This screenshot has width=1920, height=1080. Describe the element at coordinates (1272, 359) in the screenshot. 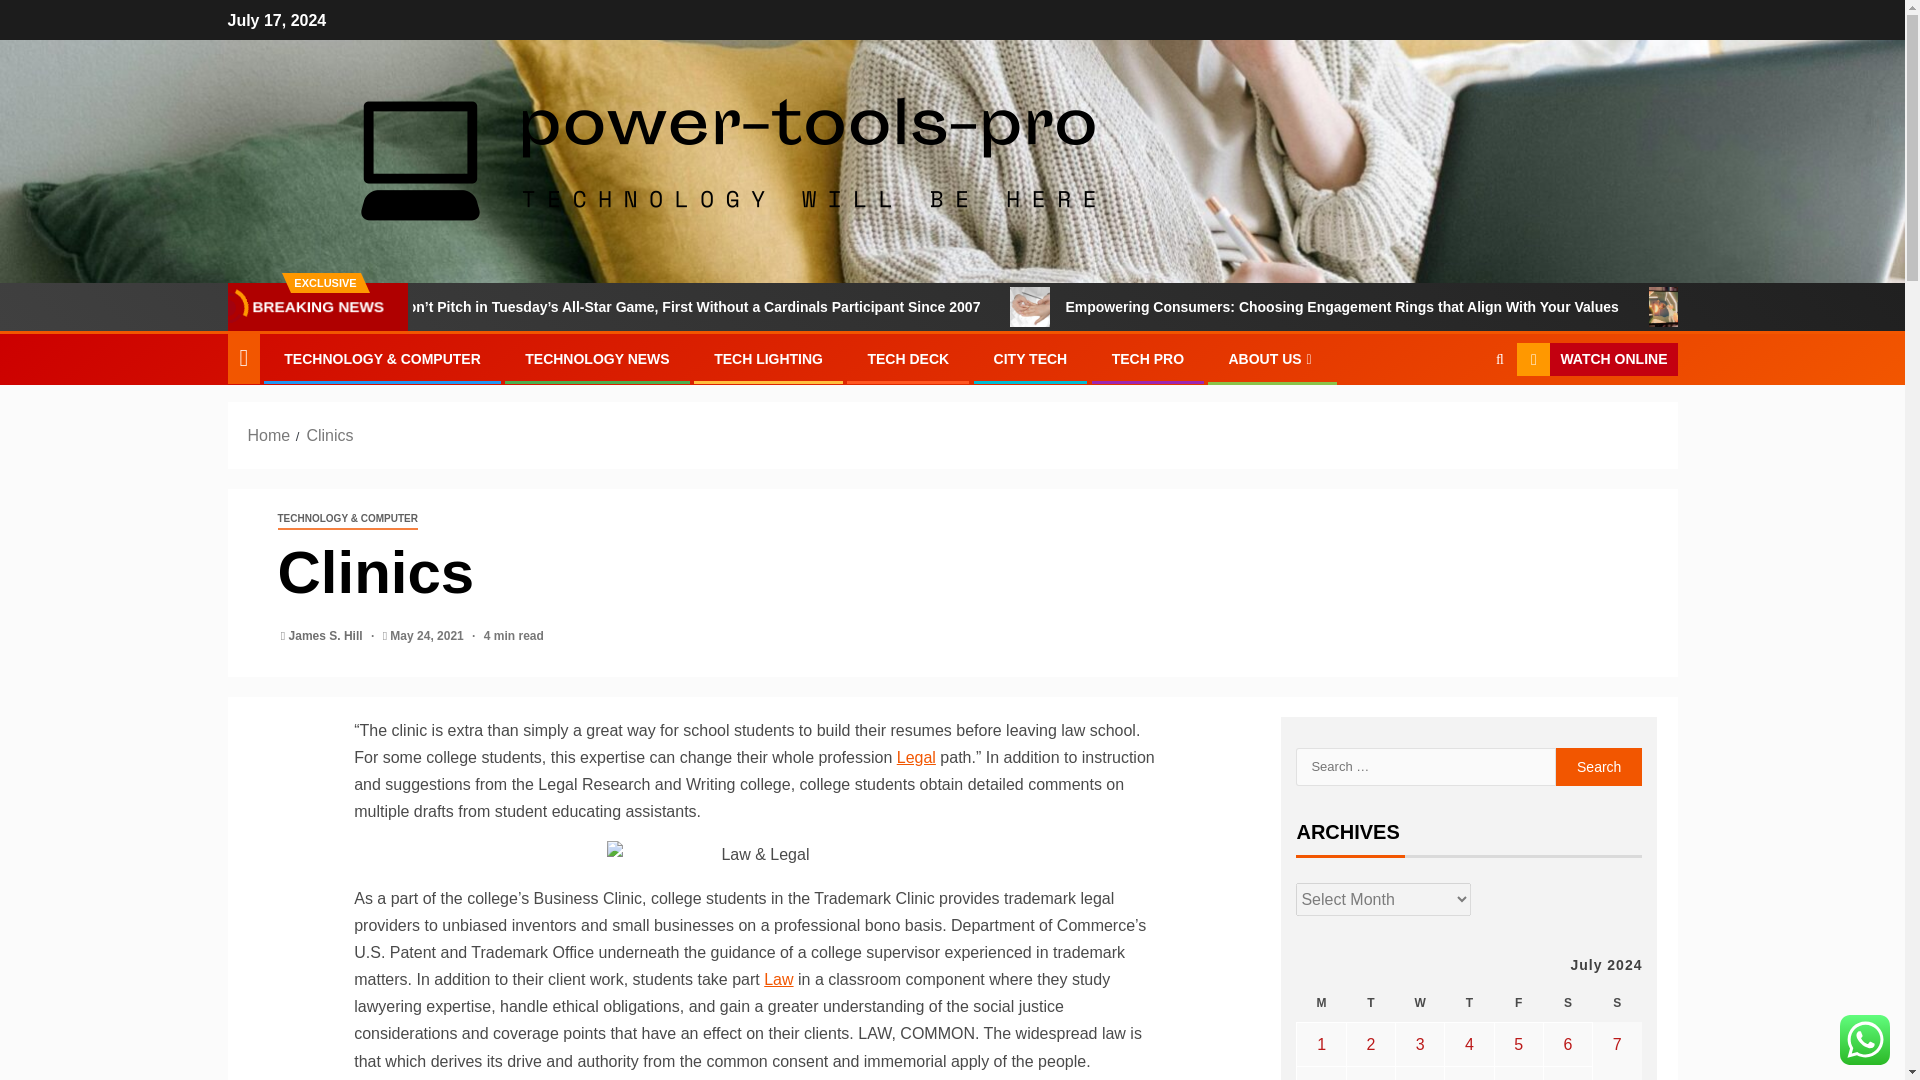

I see `ABOUT US` at that location.